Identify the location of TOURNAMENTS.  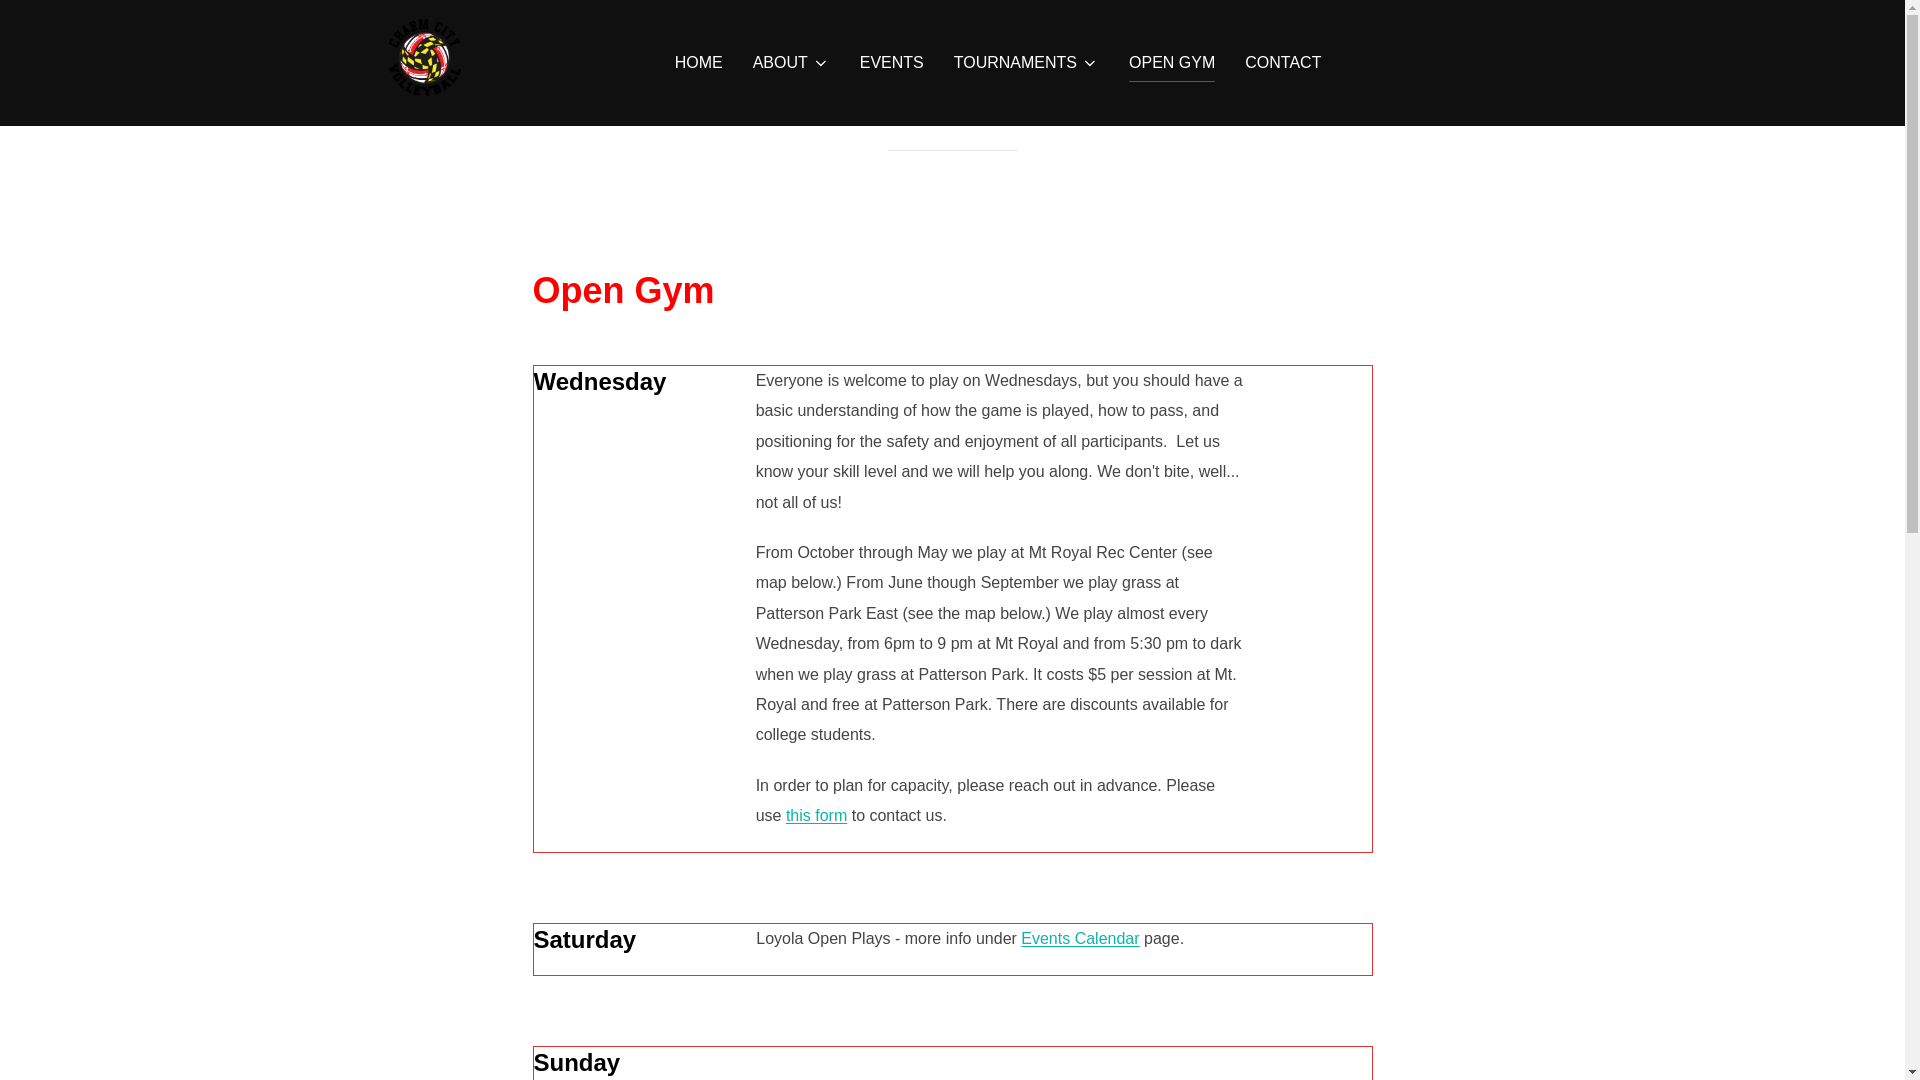
(1026, 63).